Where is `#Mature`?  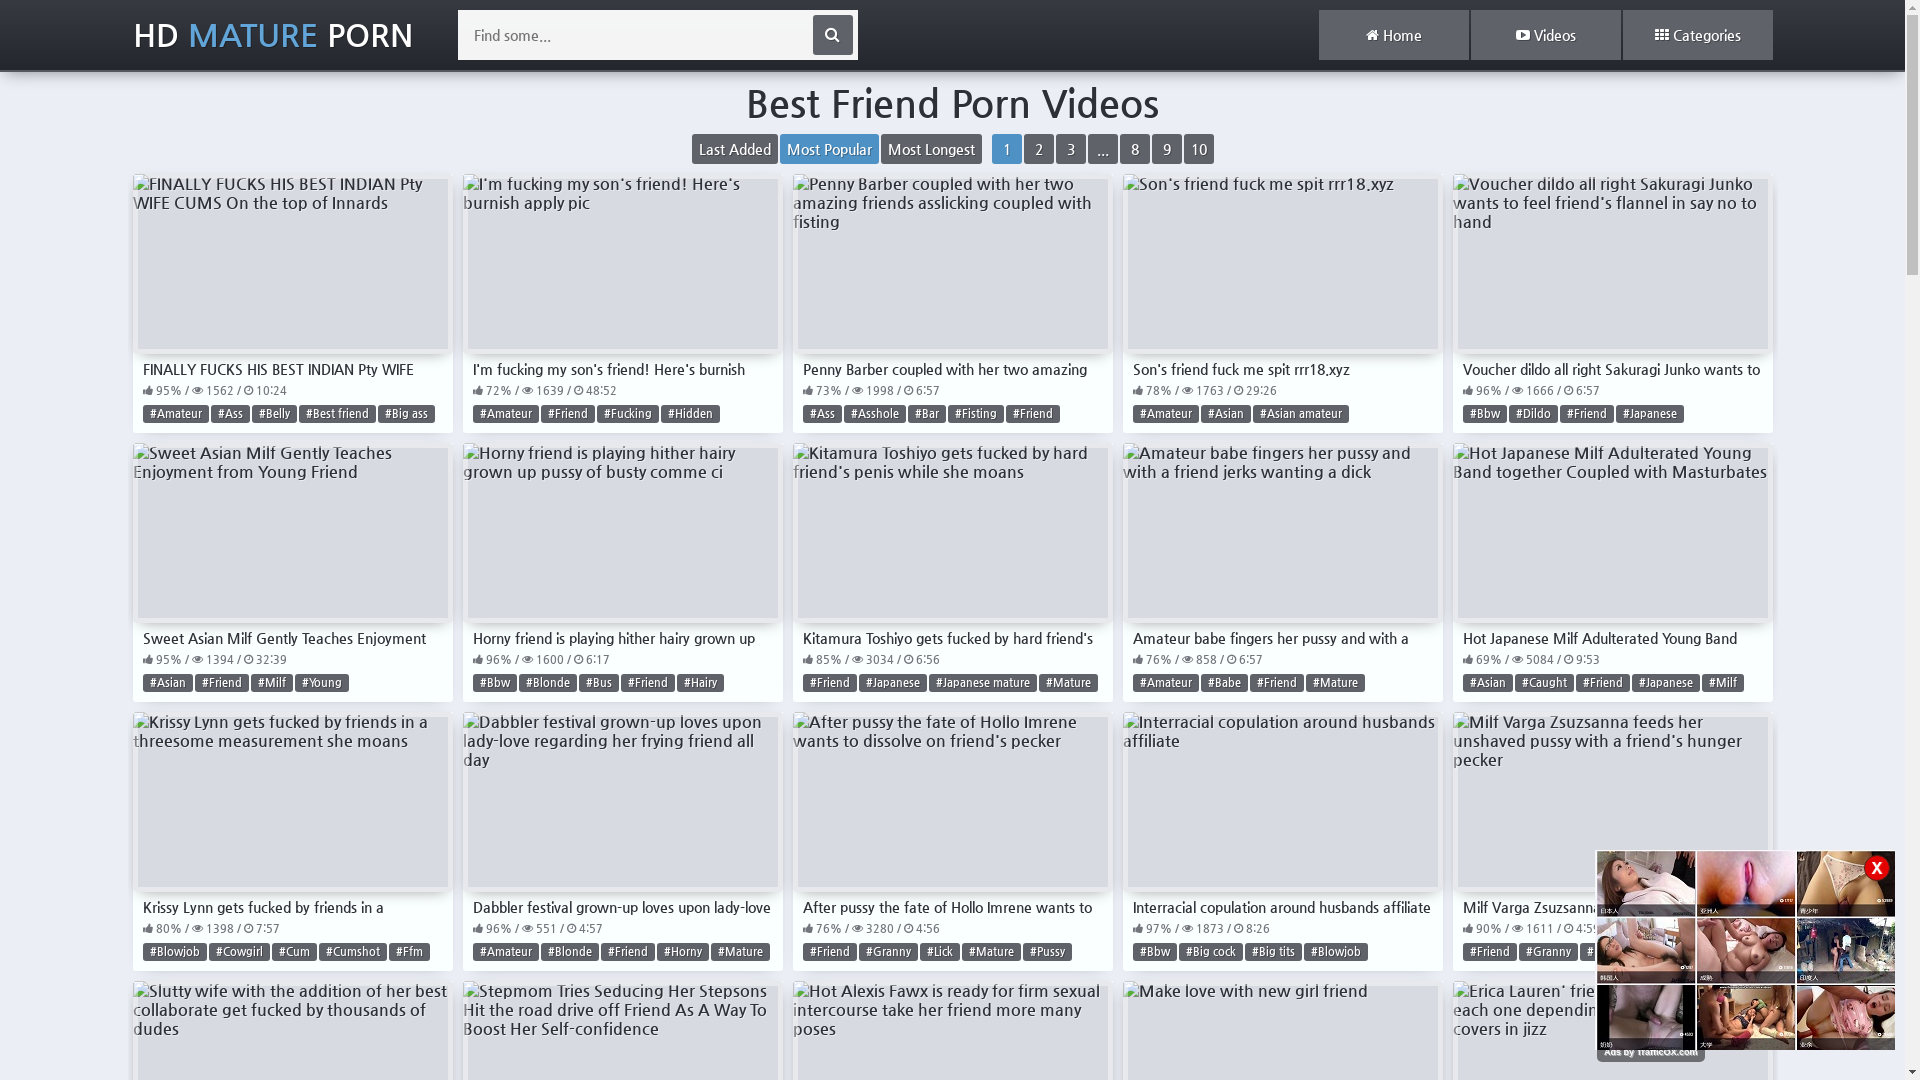
#Mature is located at coordinates (740, 952).